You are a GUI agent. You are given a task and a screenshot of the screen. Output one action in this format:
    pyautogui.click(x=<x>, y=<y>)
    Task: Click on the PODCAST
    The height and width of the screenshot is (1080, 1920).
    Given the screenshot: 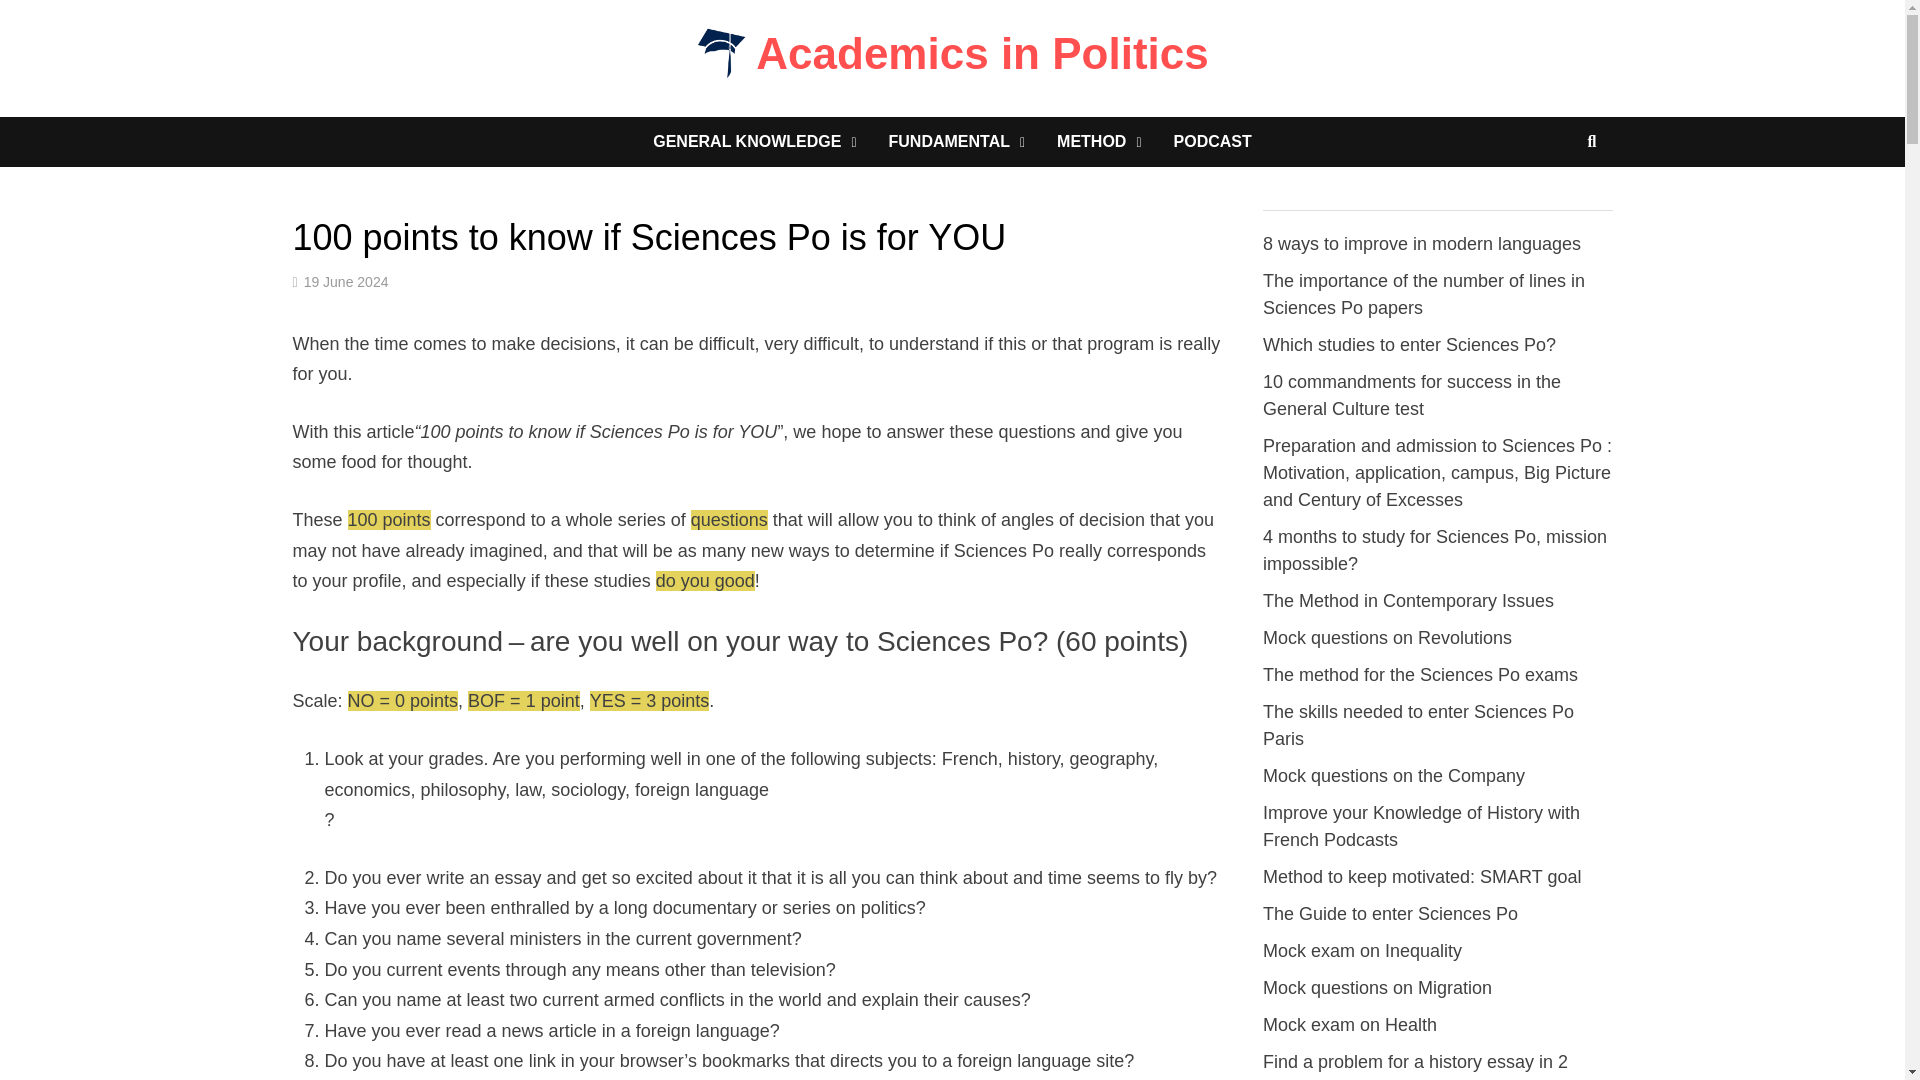 What is the action you would take?
    pyautogui.click(x=1212, y=142)
    